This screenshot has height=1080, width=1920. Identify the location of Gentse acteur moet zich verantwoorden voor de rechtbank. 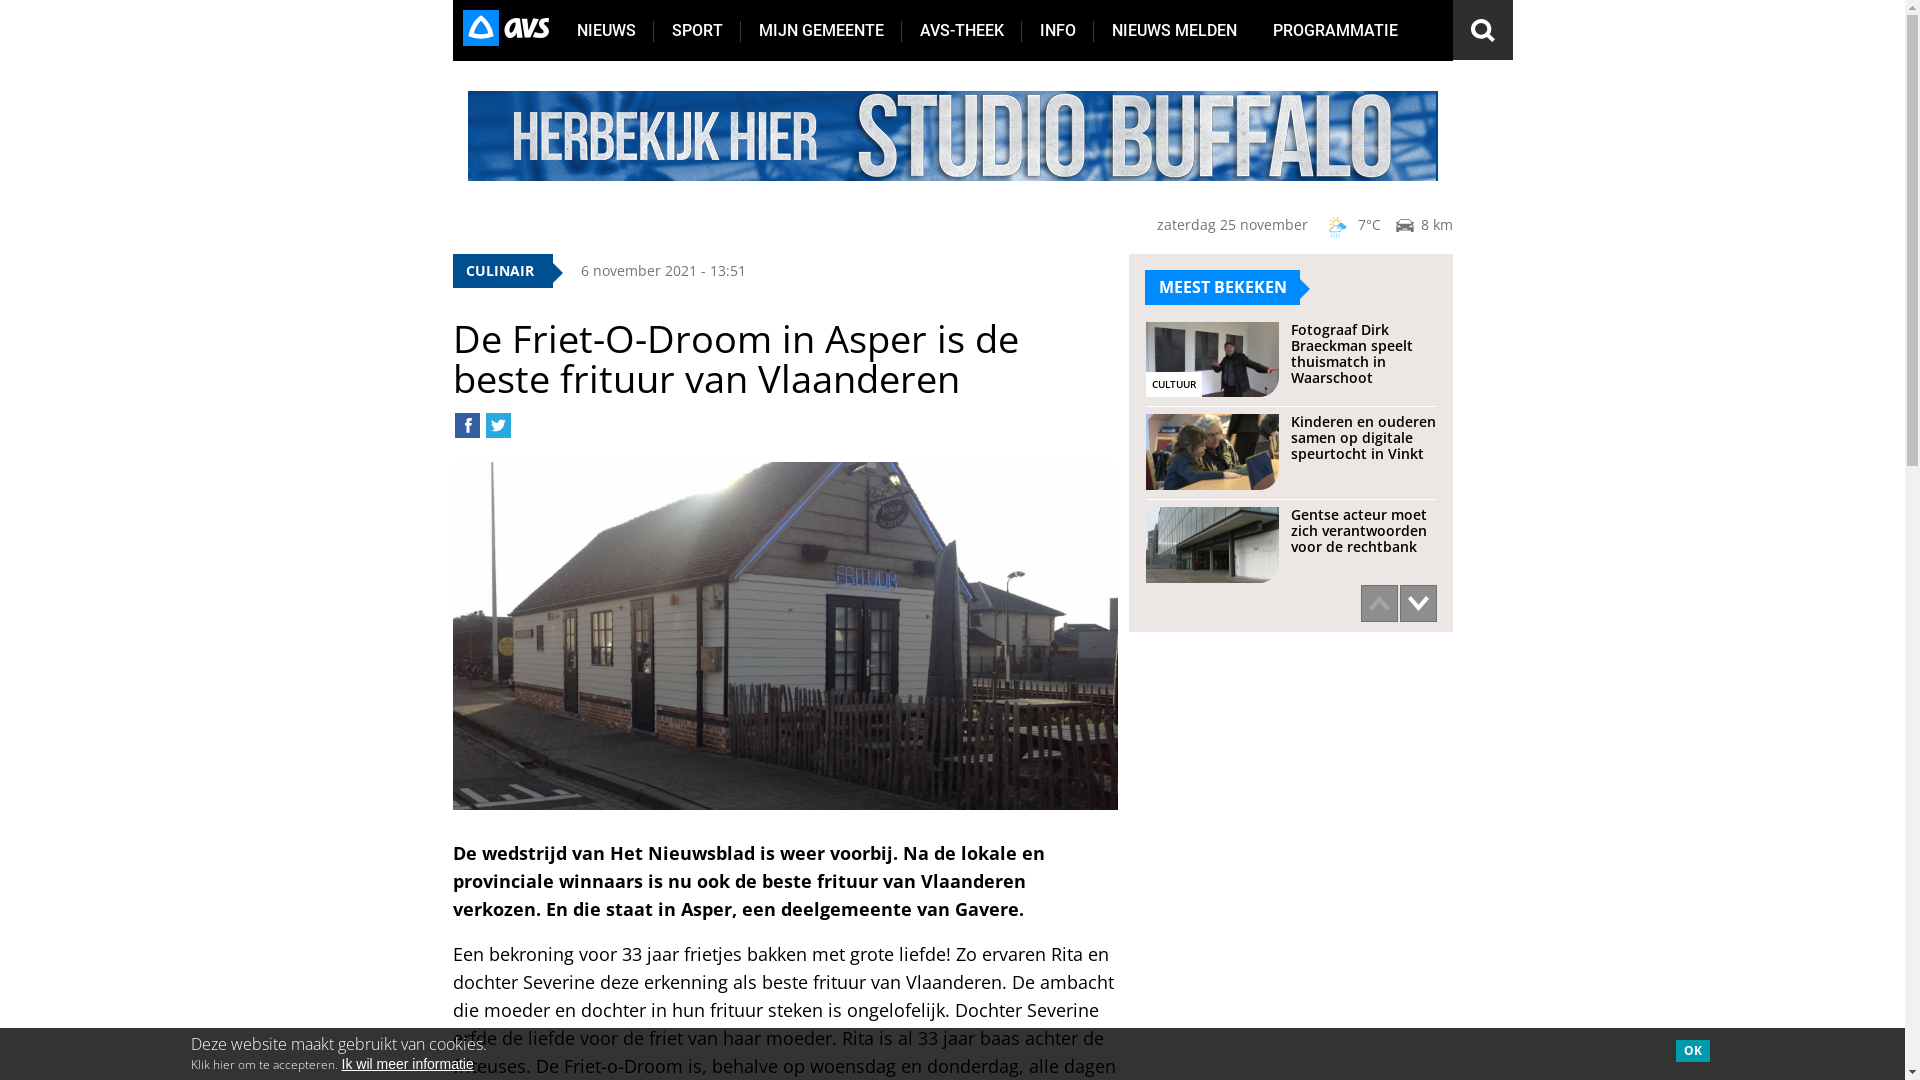
(1291, 545).